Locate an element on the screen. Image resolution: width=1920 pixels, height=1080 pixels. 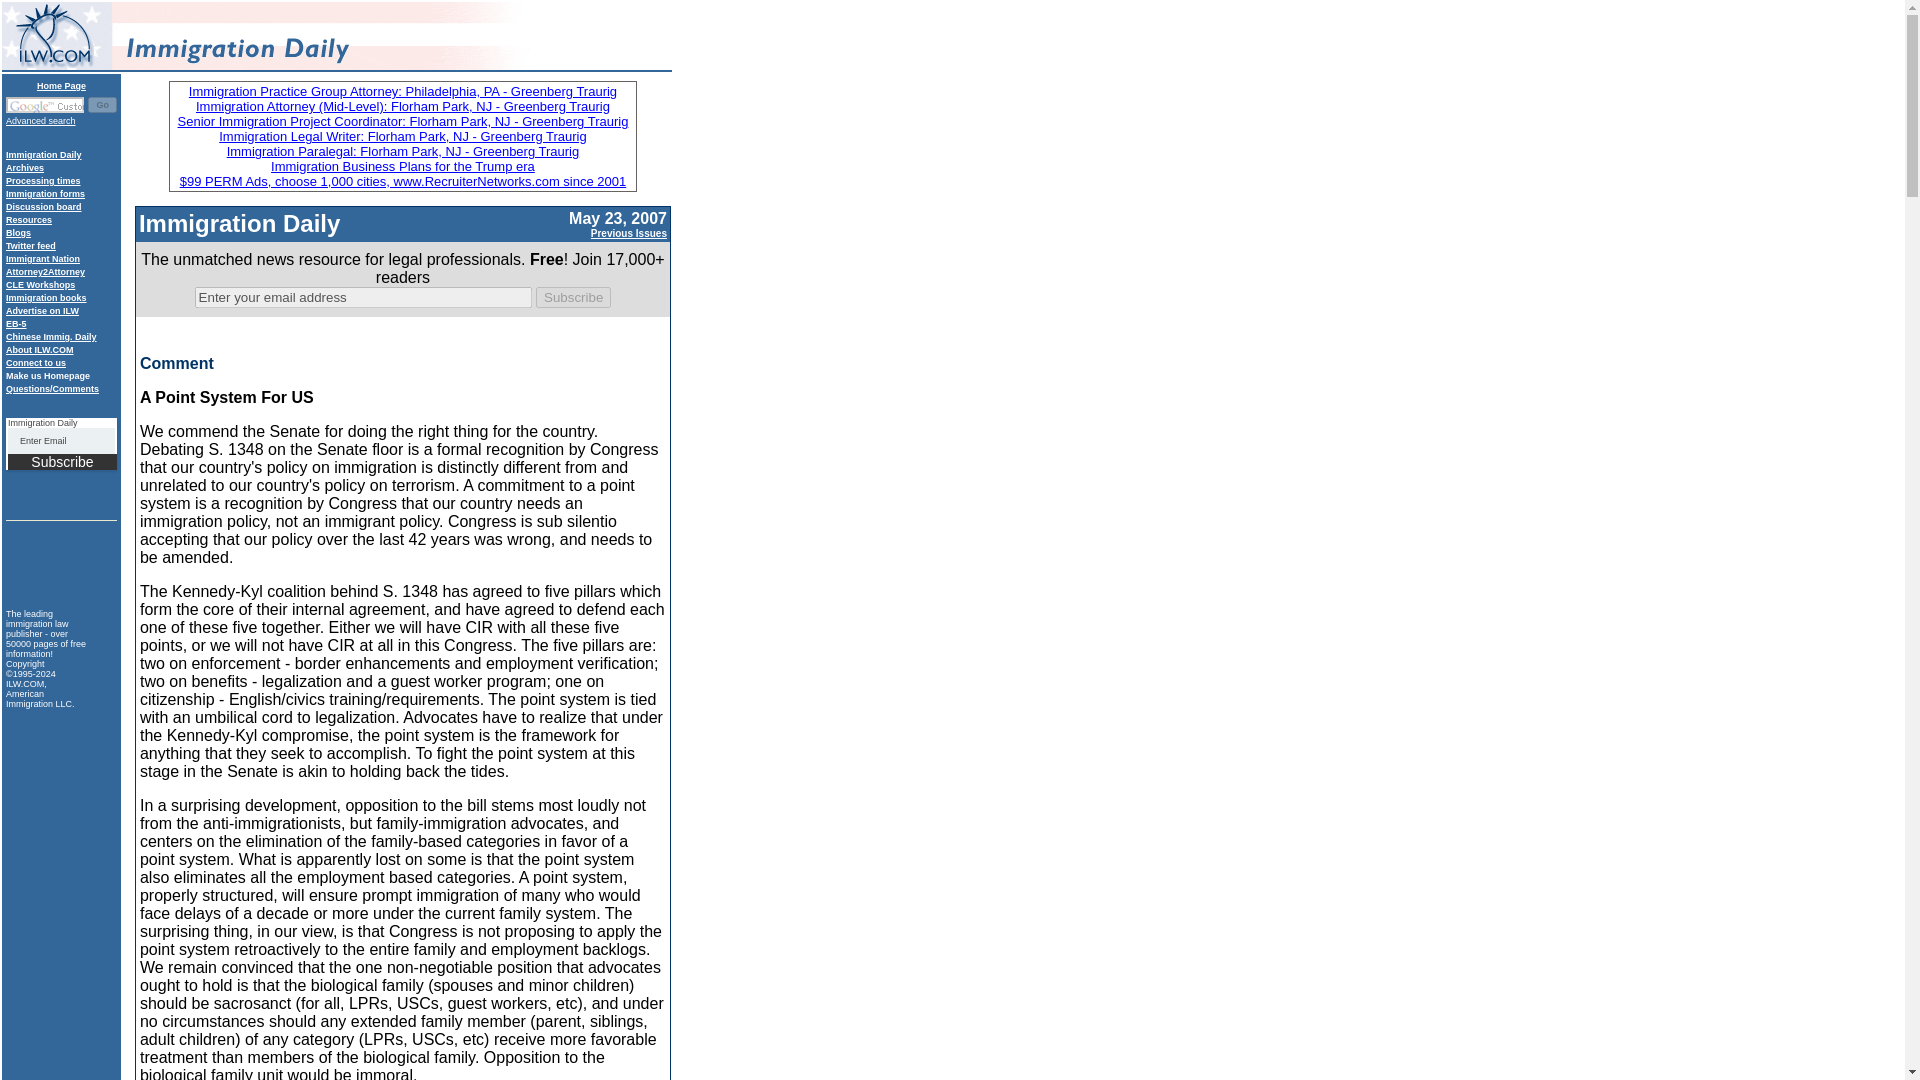
Processing times is located at coordinates (42, 180).